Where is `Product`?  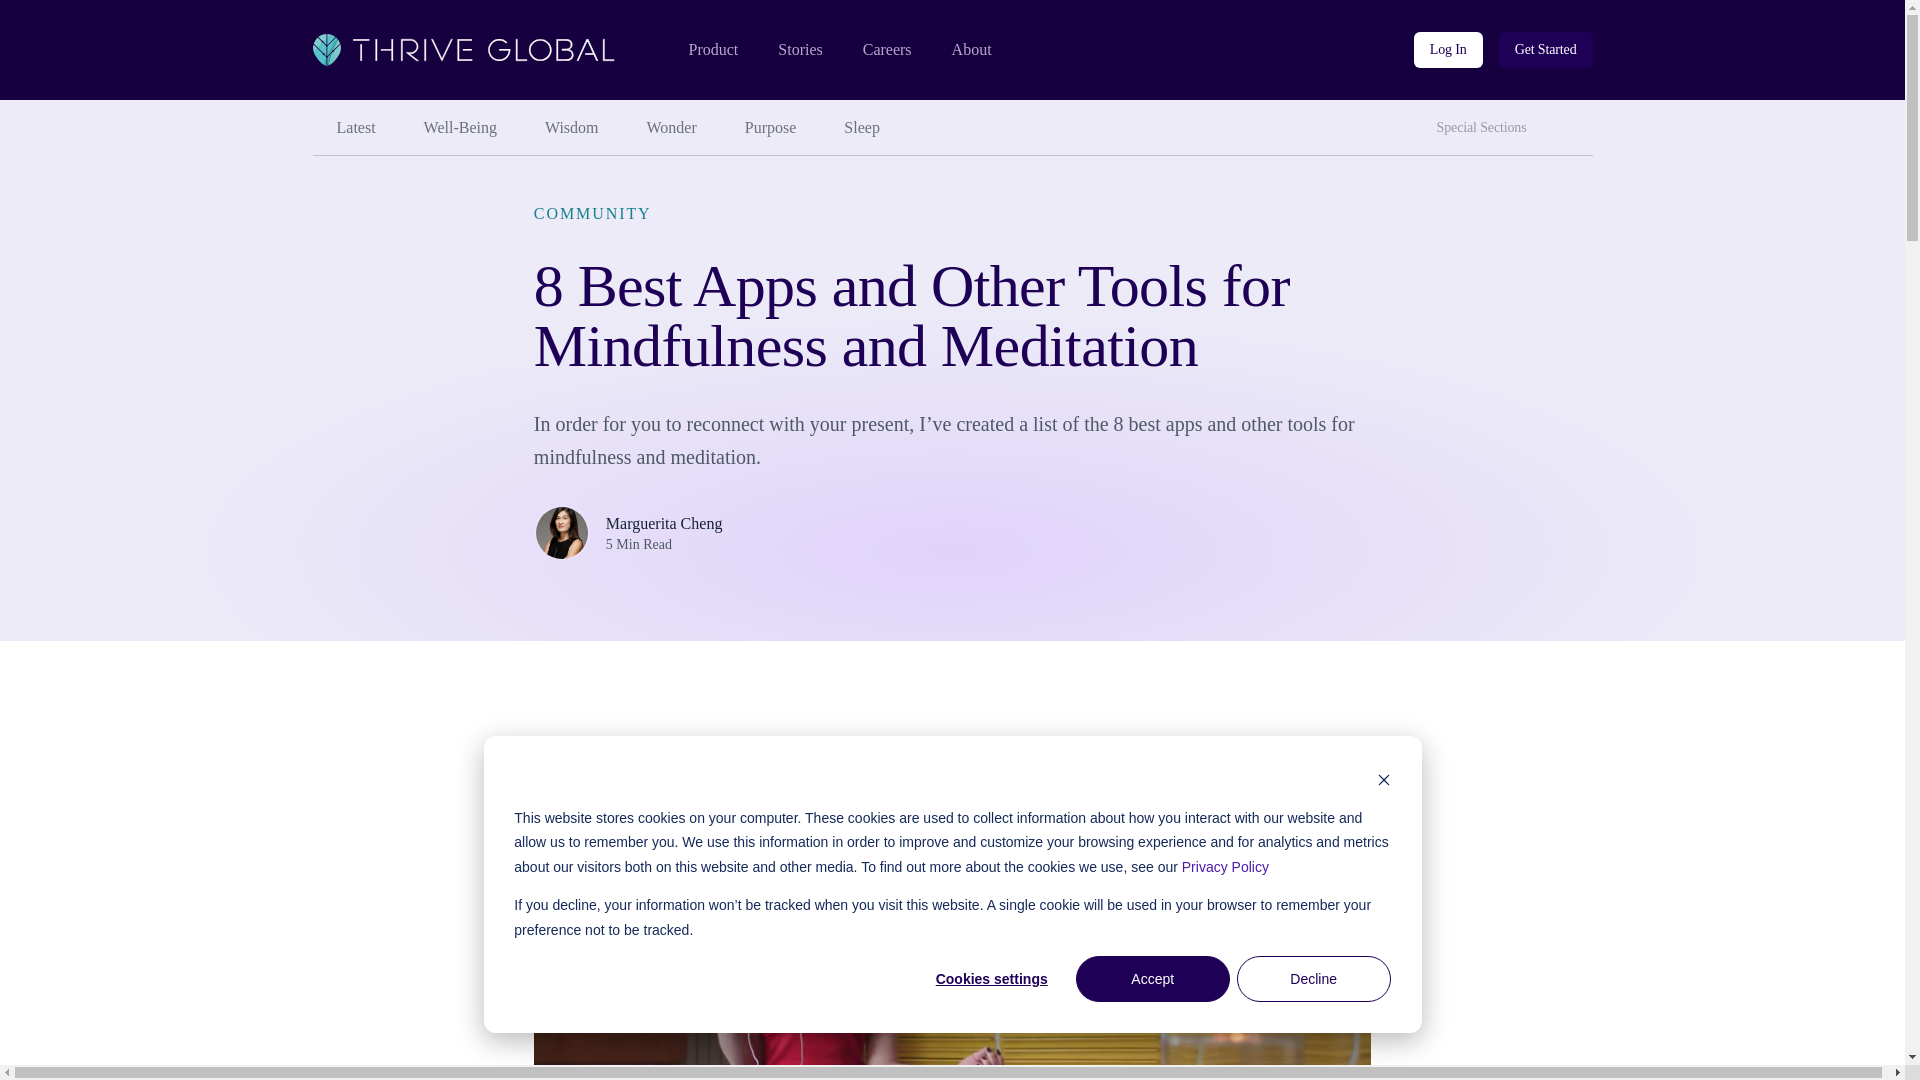
Product is located at coordinates (712, 50).